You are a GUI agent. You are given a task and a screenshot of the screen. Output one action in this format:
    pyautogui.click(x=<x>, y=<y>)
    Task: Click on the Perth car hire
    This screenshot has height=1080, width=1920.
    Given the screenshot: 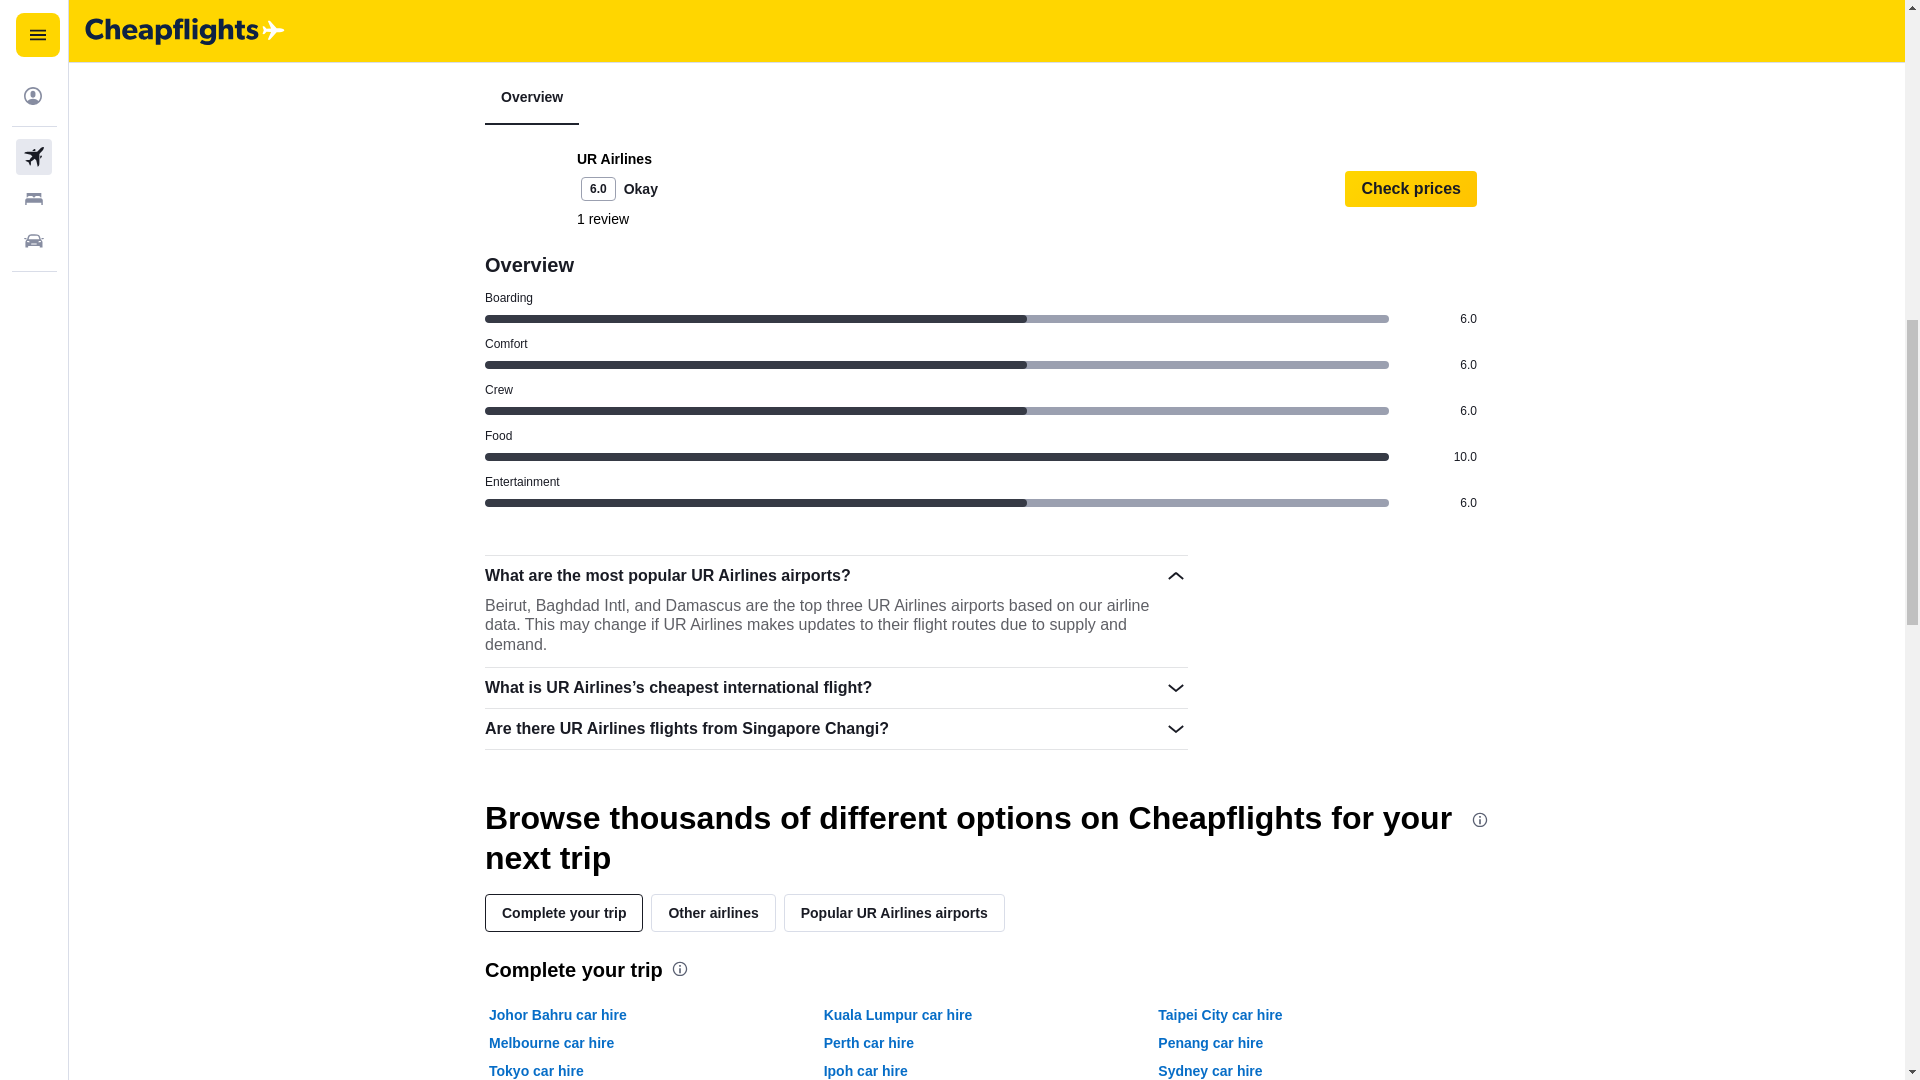 What is the action you would take?
    pyautogui.click(x=868, y=1042)
    